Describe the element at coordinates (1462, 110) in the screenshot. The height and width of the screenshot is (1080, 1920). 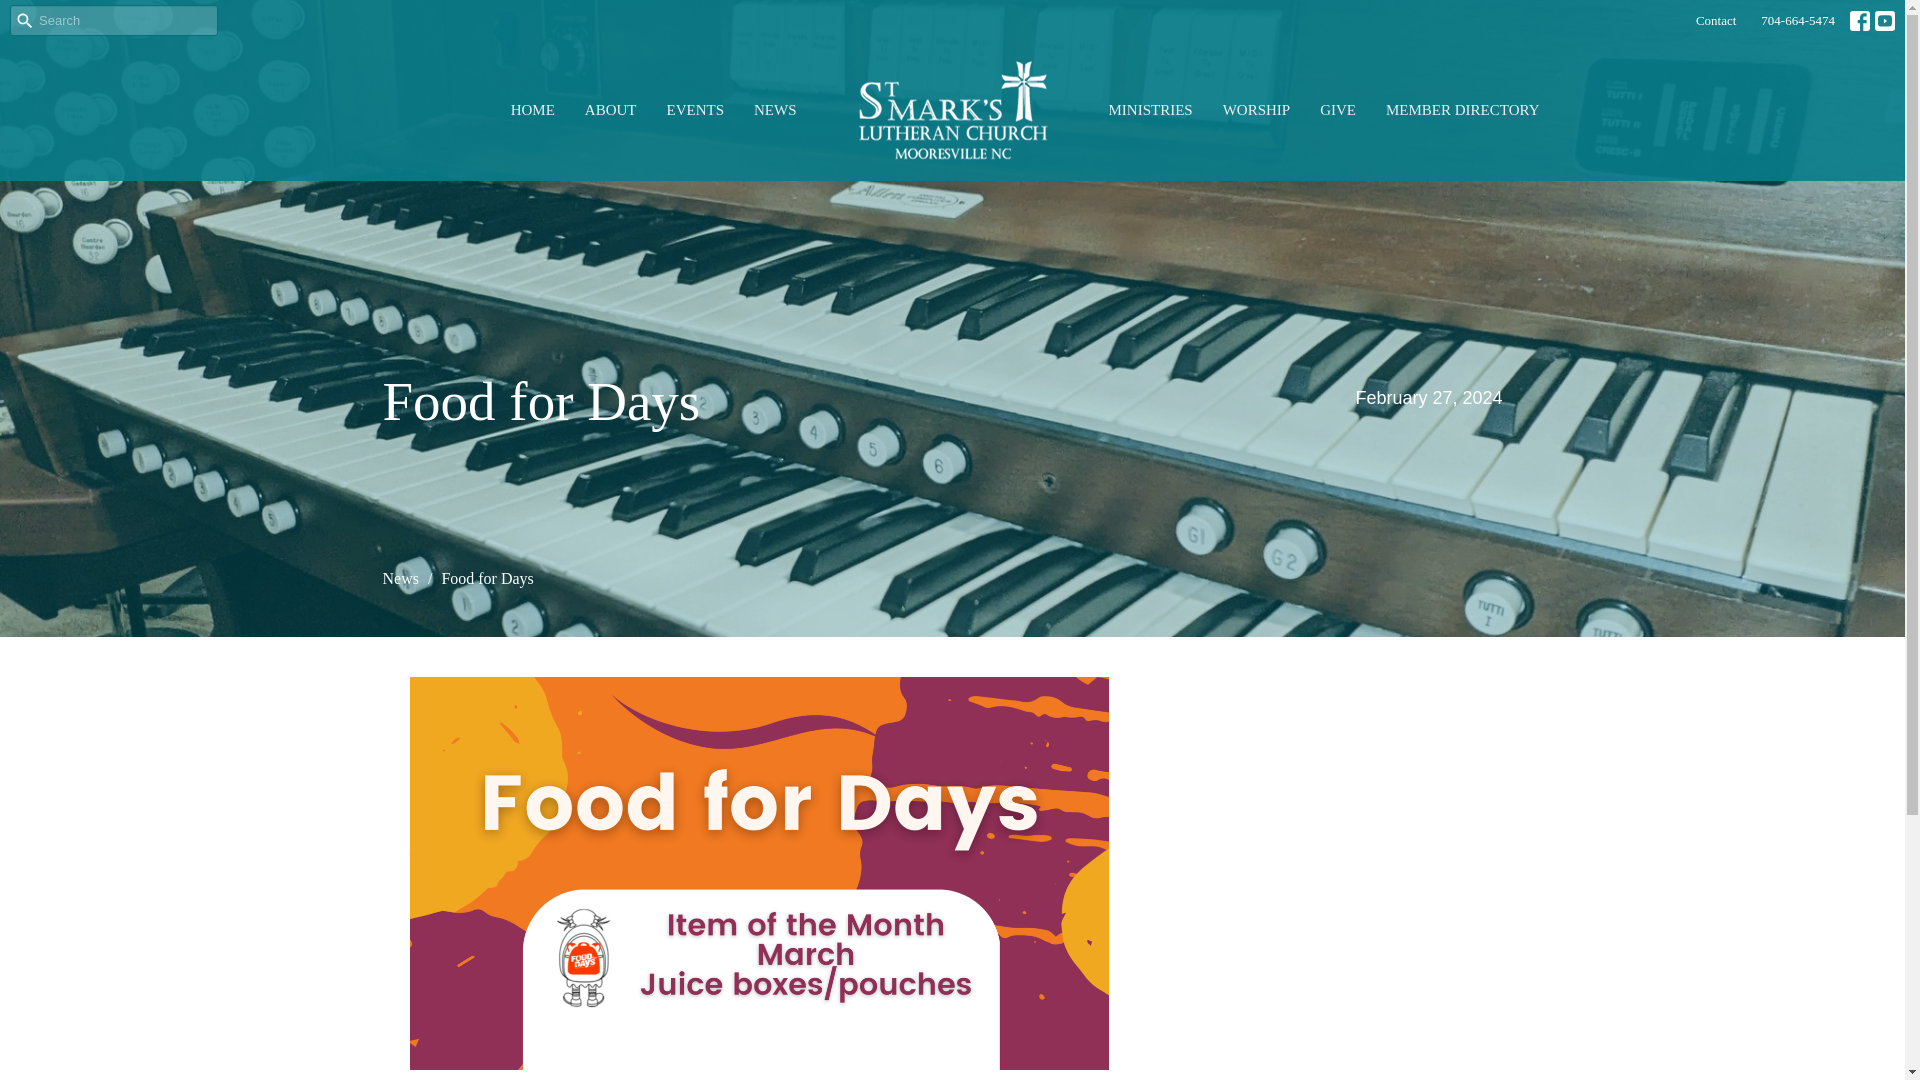
I see `MEMBER DIRECTORY` at that location.